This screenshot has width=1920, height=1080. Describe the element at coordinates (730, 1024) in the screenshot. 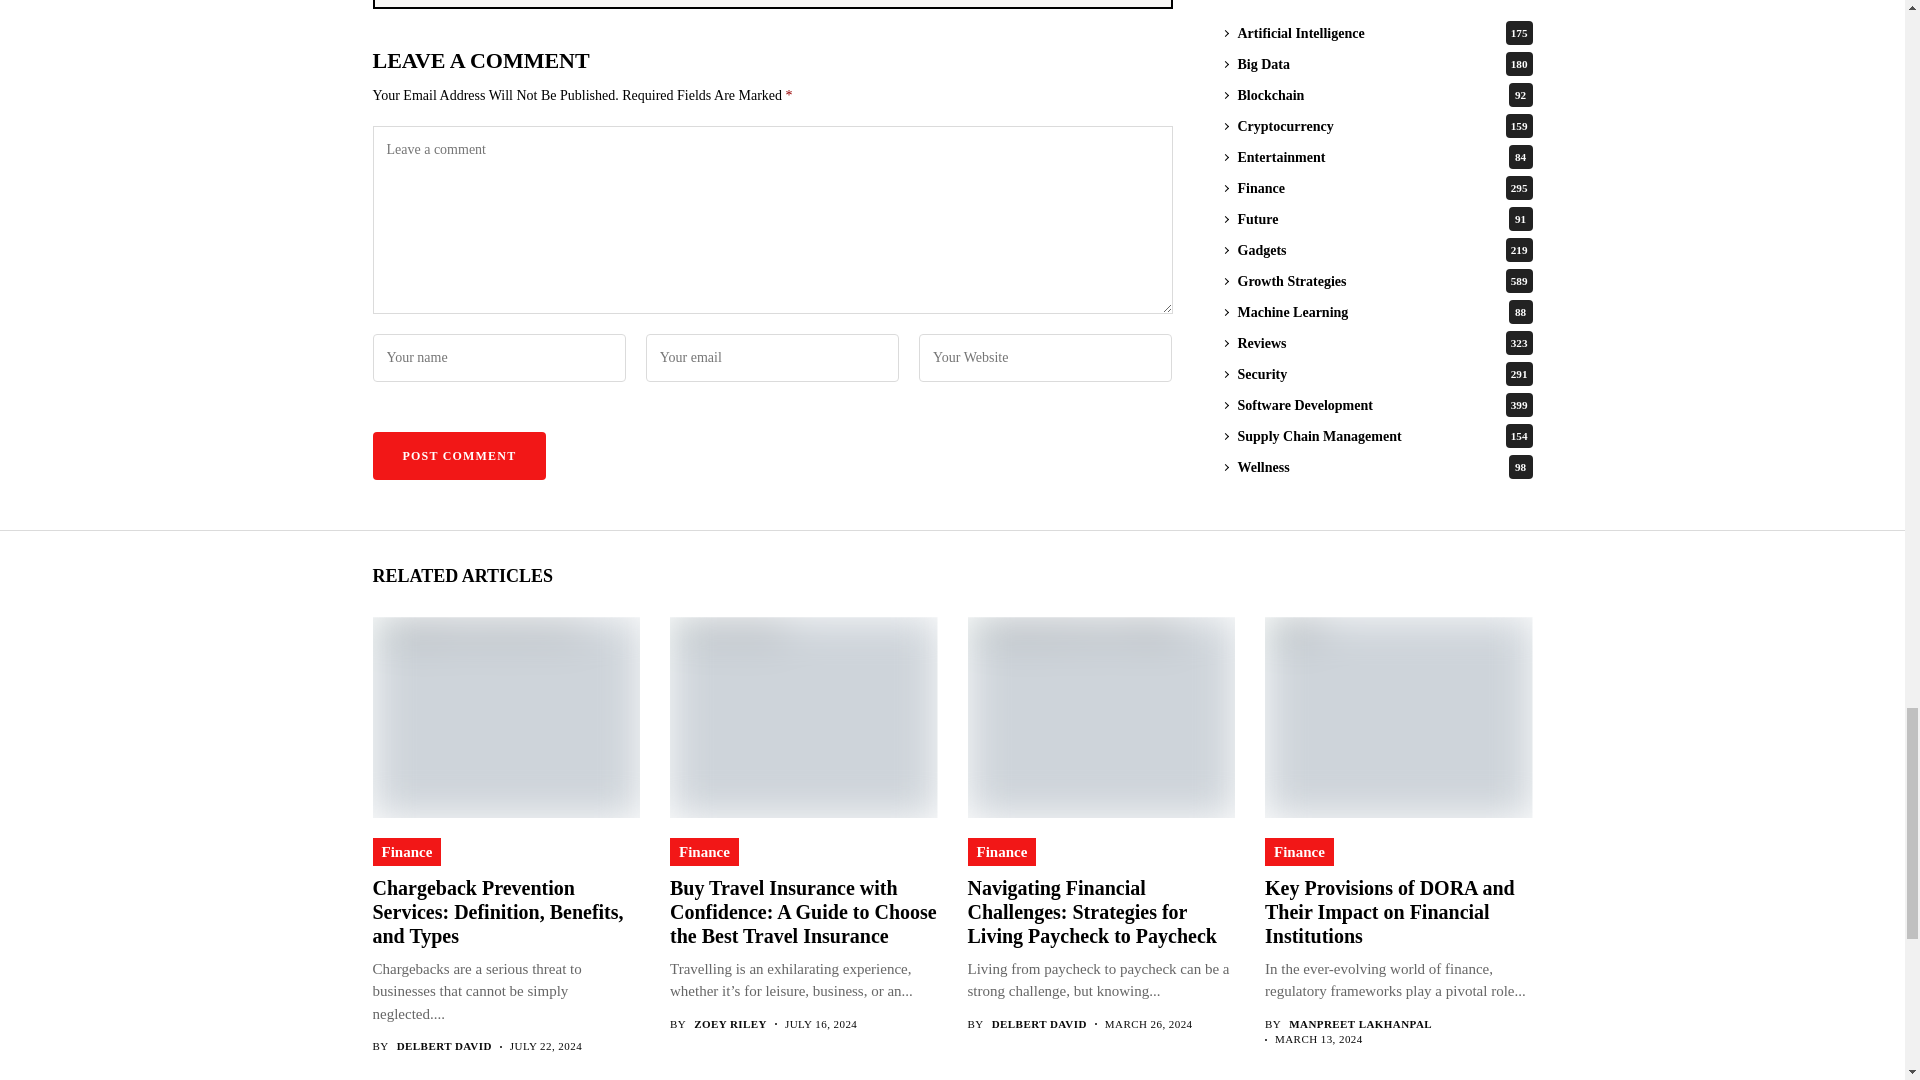

I see `Posts by Zoey Riley` at that location.